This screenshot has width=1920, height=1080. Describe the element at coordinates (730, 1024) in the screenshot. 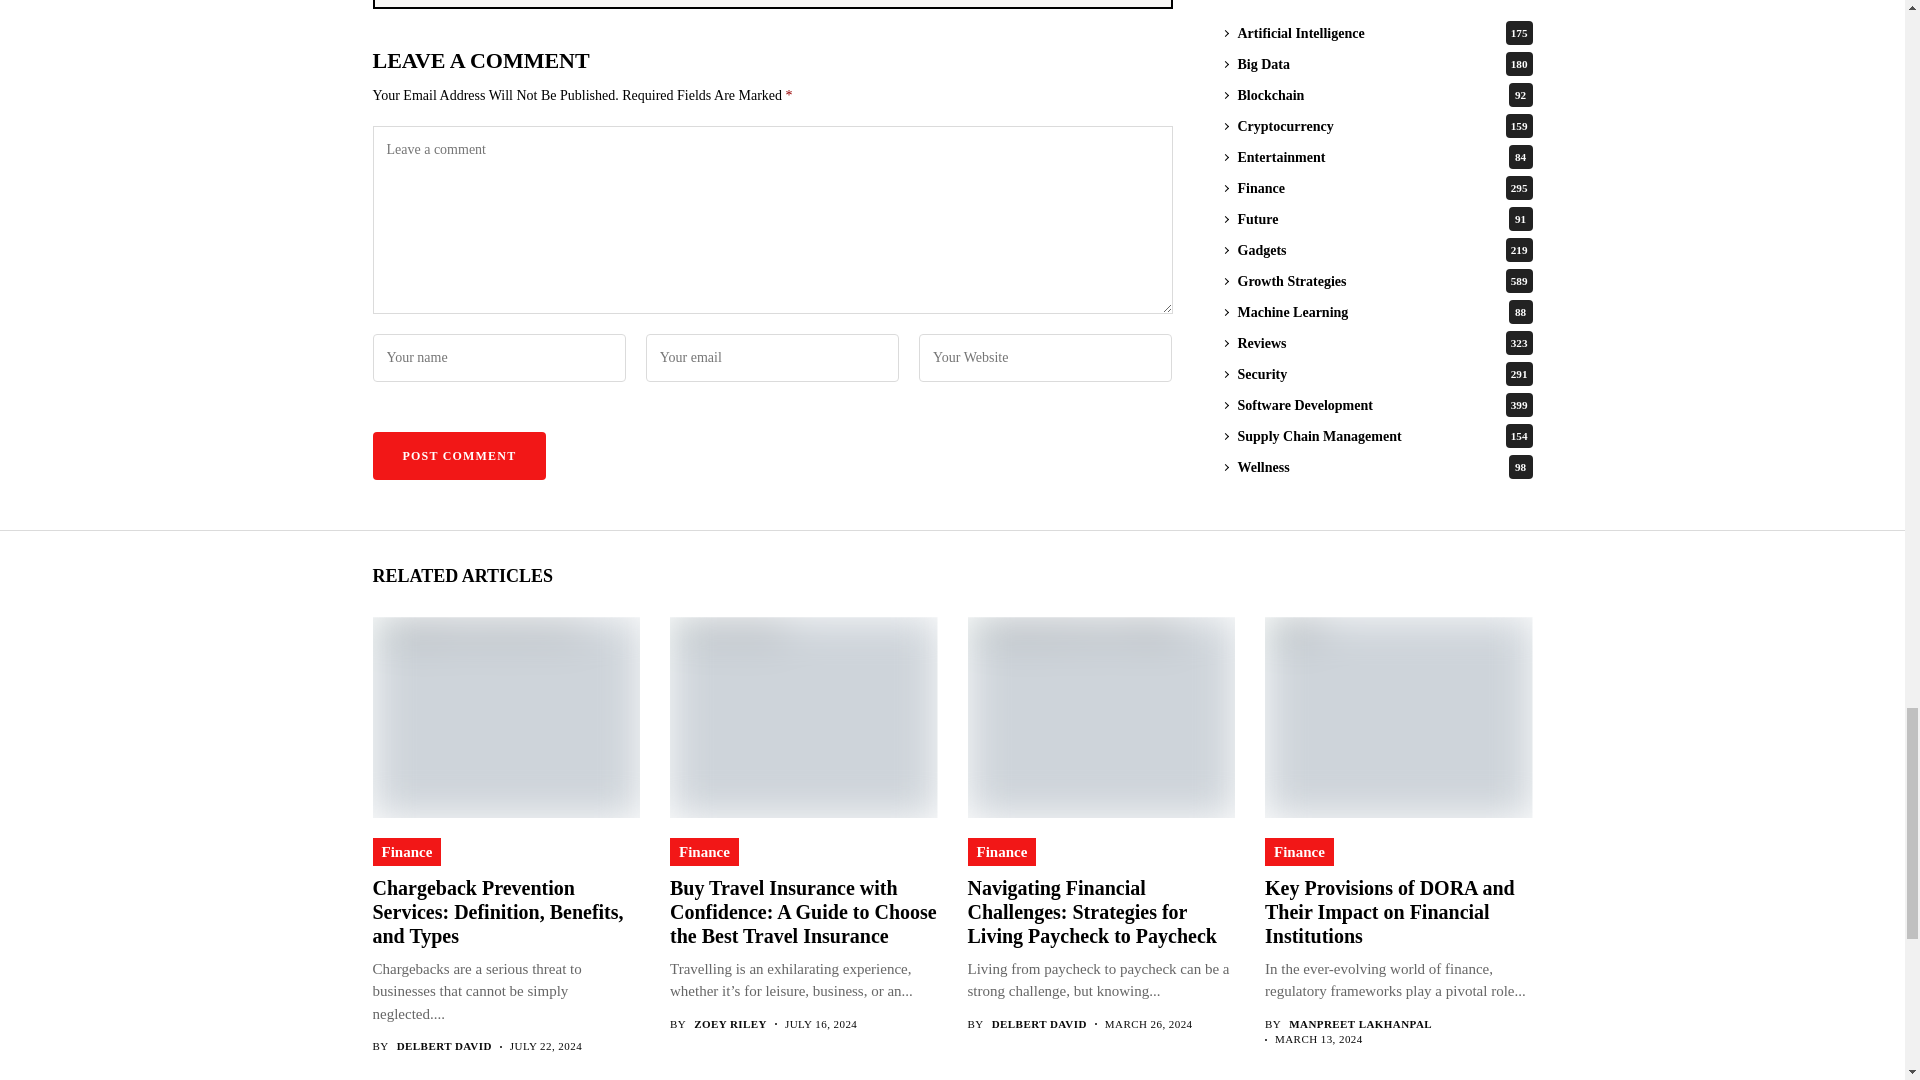

I see `Posts by Zoey Riley` at that location.